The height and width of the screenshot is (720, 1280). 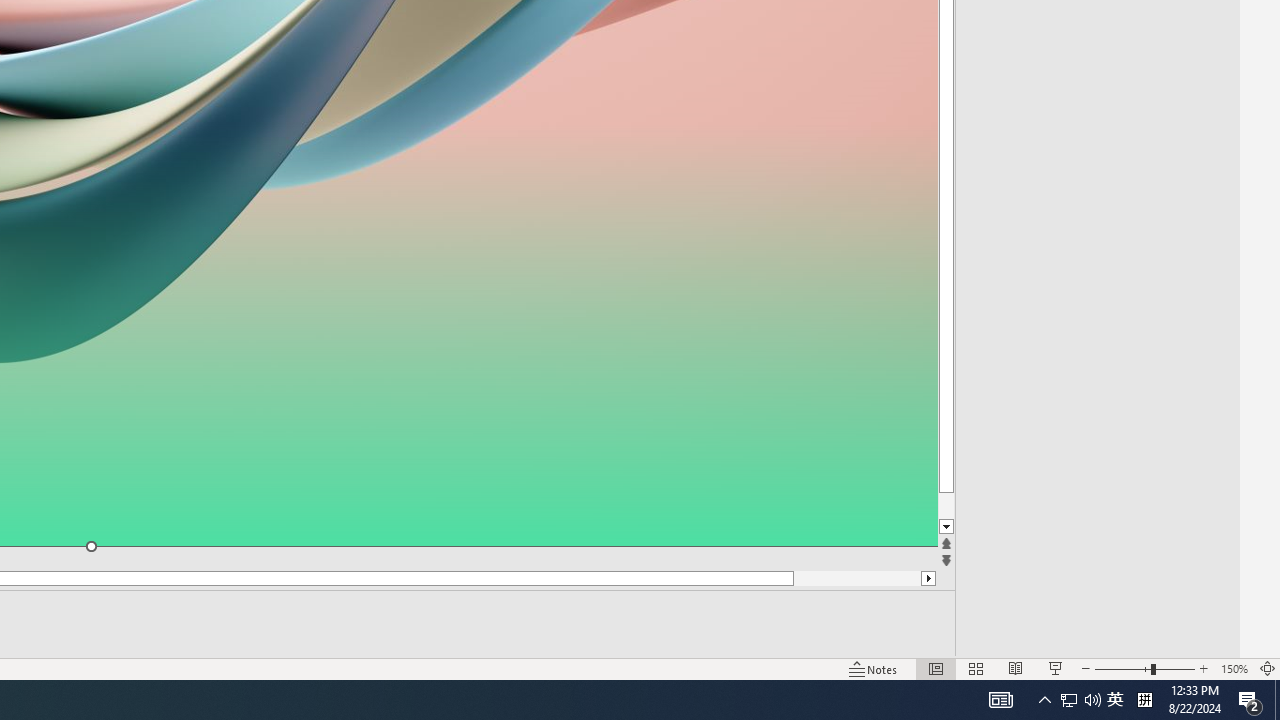 What do you see at coordinates (976, 668) in the screenshot?
I see `Slide Sorter` at bounding box center [976, 668].